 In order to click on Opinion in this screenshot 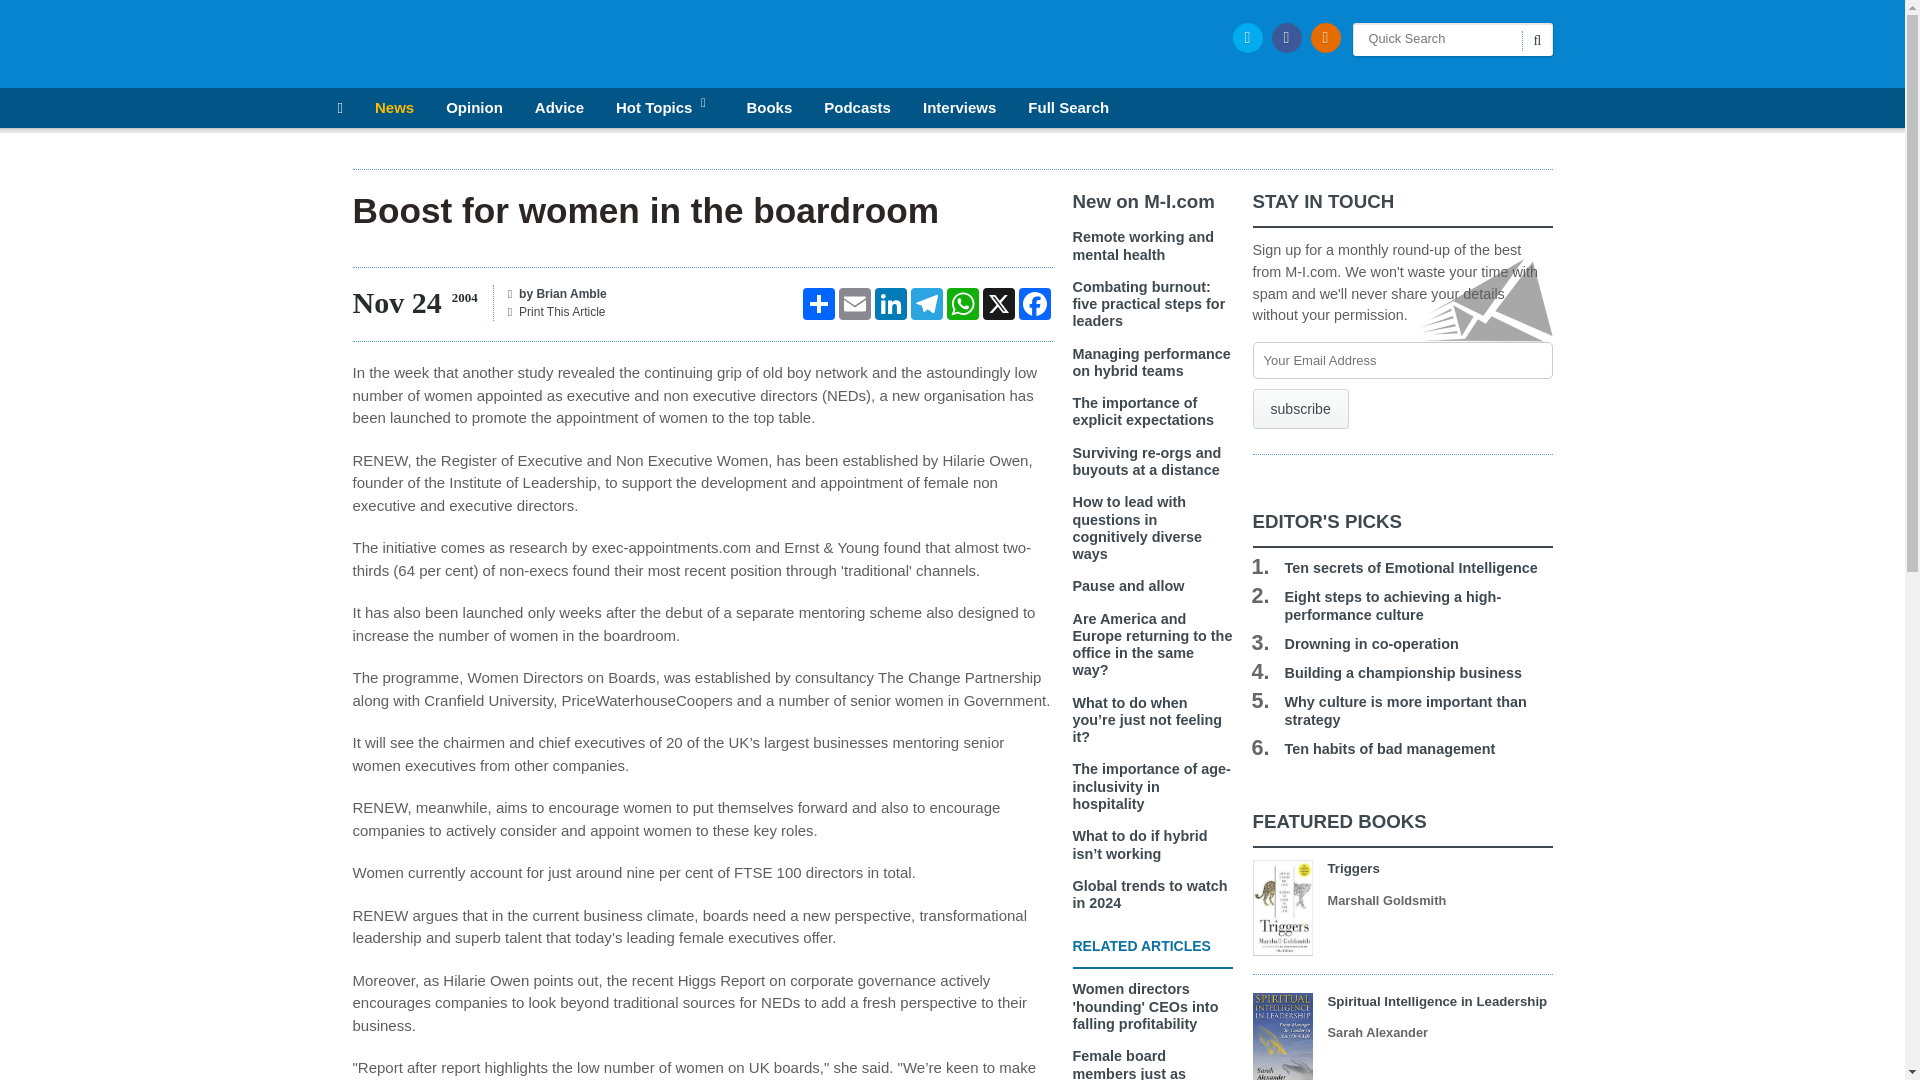, I will do `click(474, 108)`.